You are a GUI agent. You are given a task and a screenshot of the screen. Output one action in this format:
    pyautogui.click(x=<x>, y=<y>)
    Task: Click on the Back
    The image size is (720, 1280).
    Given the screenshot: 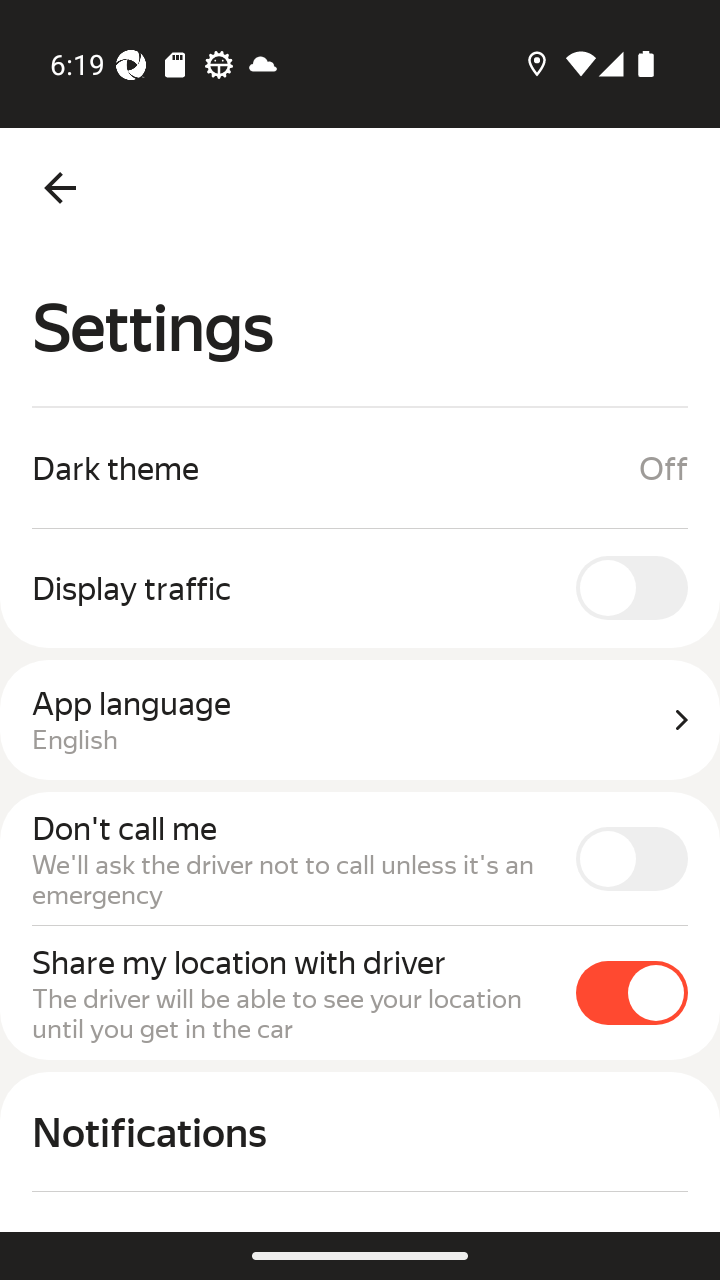 What is the action you would take?
    pyautogui.click(x=60, y=188)
    